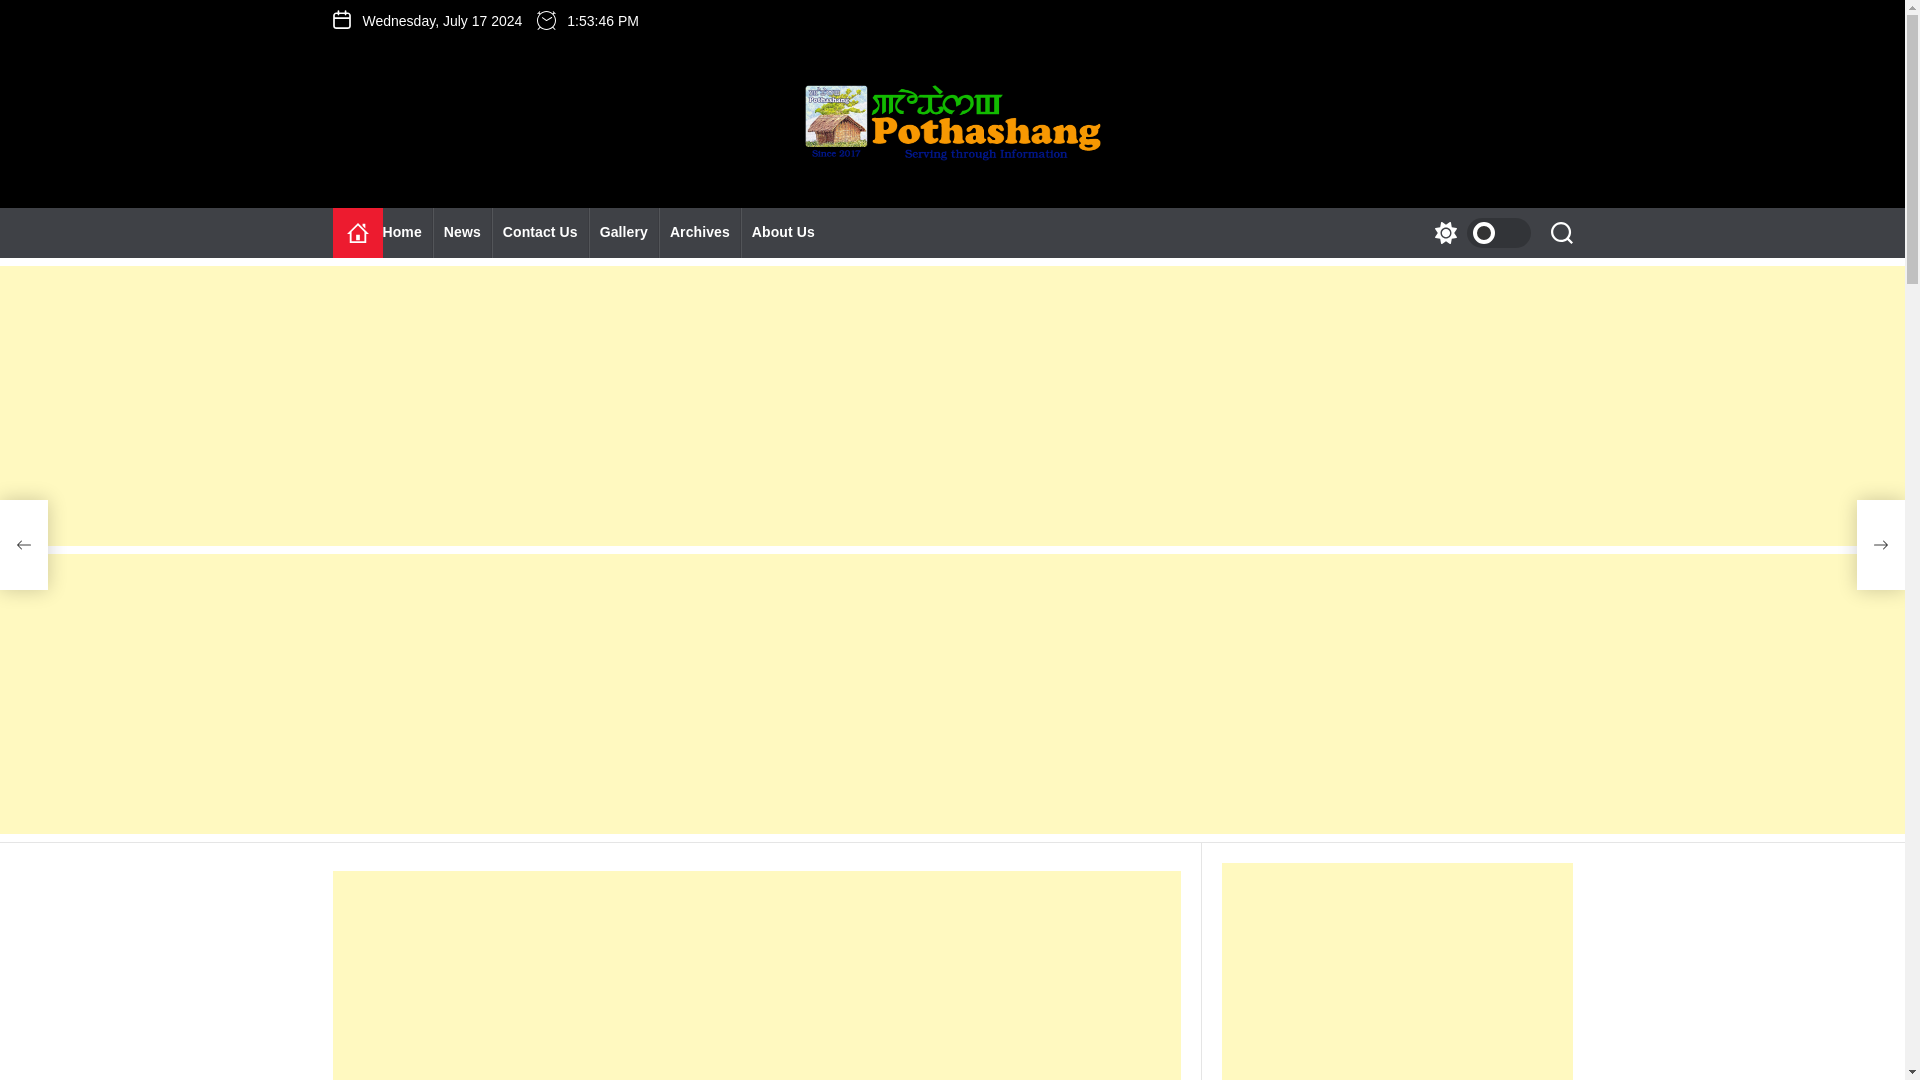 This screenshot has width=1920, height=1080. I want to click on Contact Us, so click(540, 233).